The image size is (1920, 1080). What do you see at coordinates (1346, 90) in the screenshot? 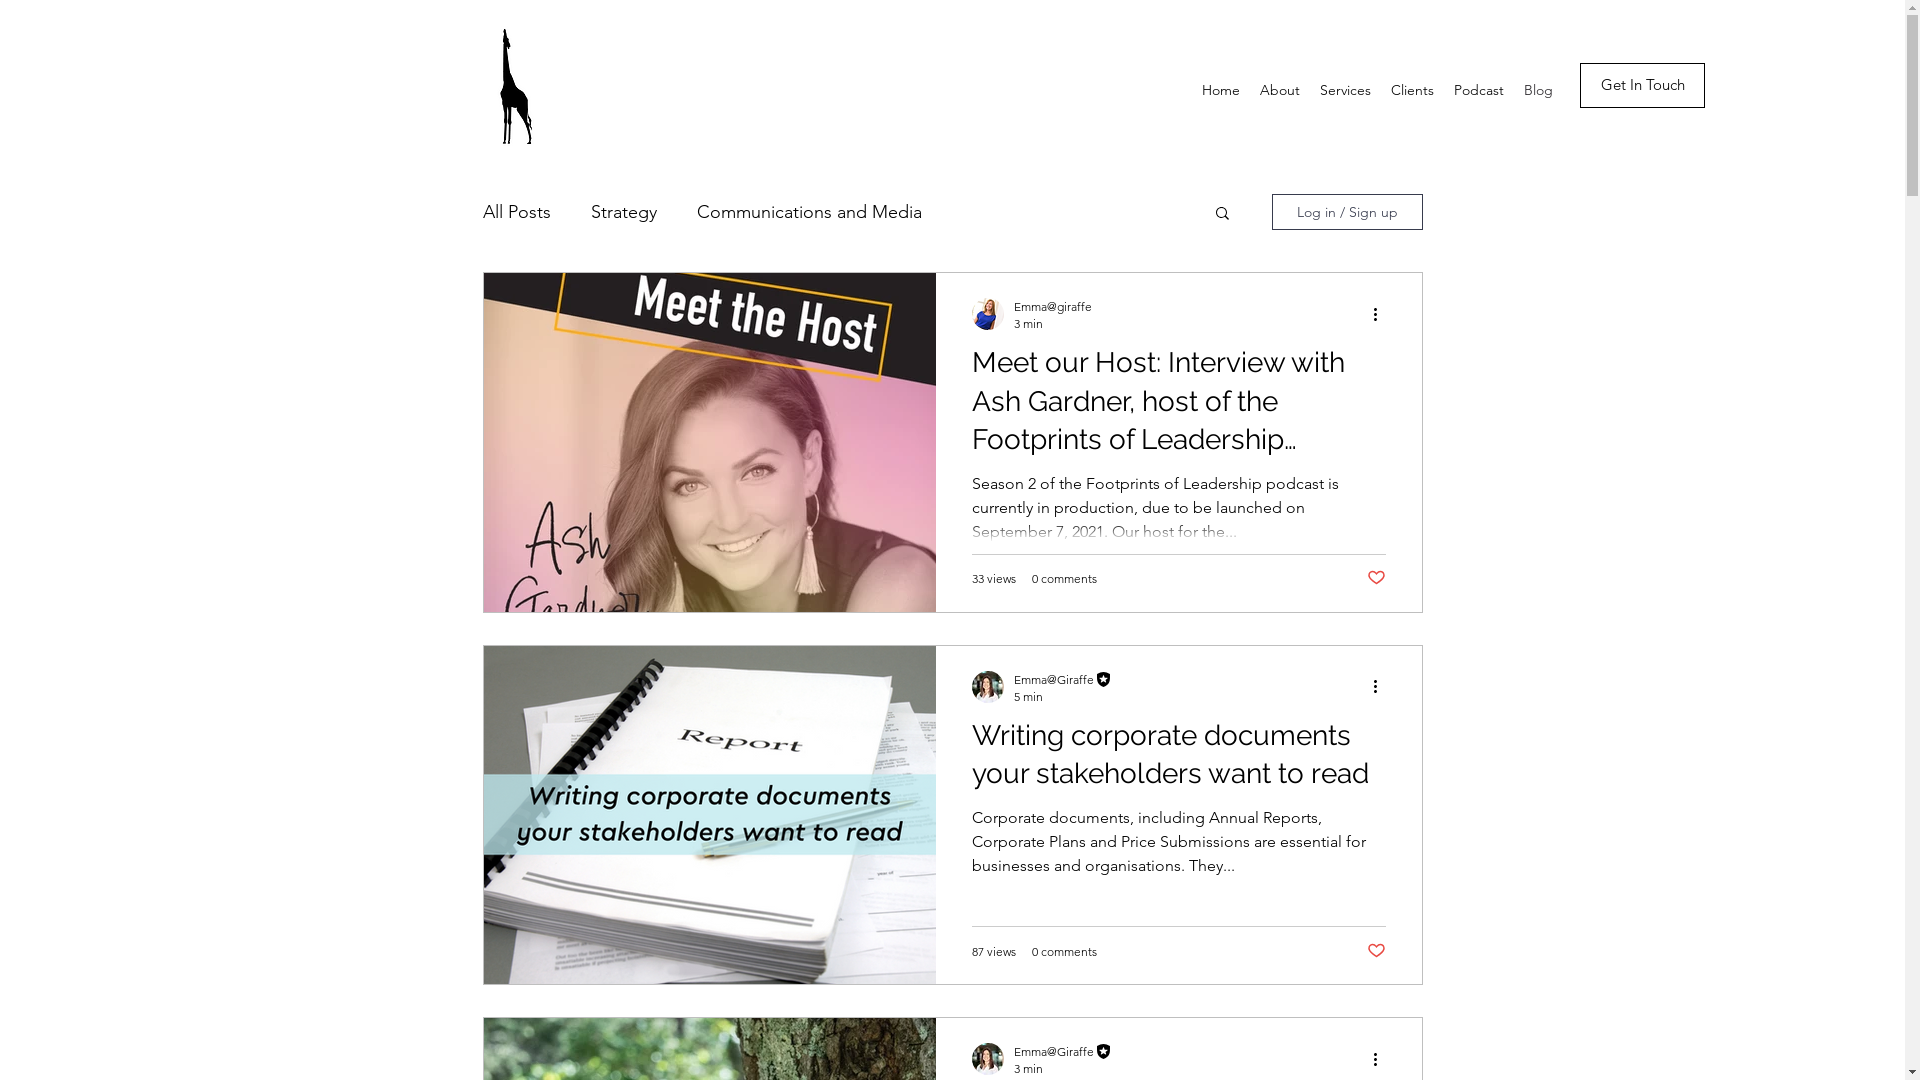
I see `Services` at bounding box center [1346, 90].